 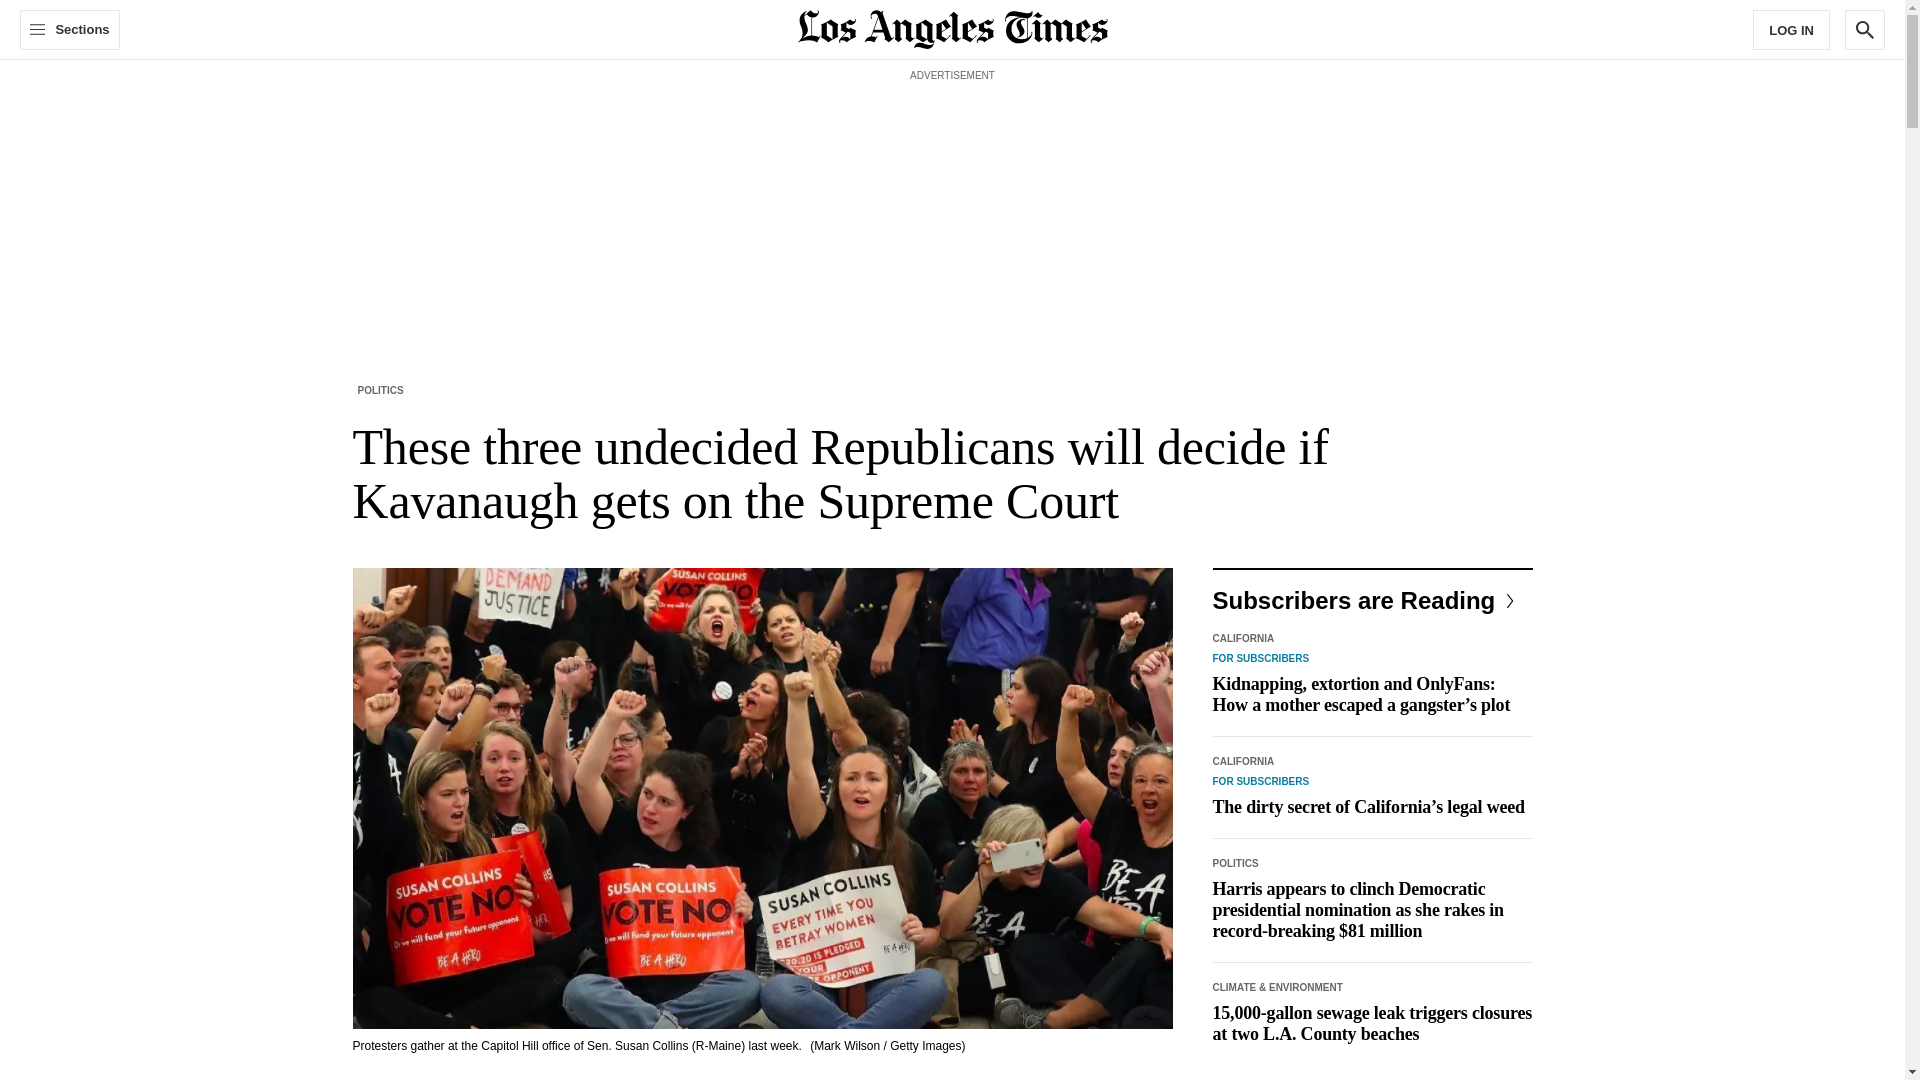 What do you see at coordinates (951, 132) in the screenshot?
I see `3rd party ad content` at bounding box center [951, 132].